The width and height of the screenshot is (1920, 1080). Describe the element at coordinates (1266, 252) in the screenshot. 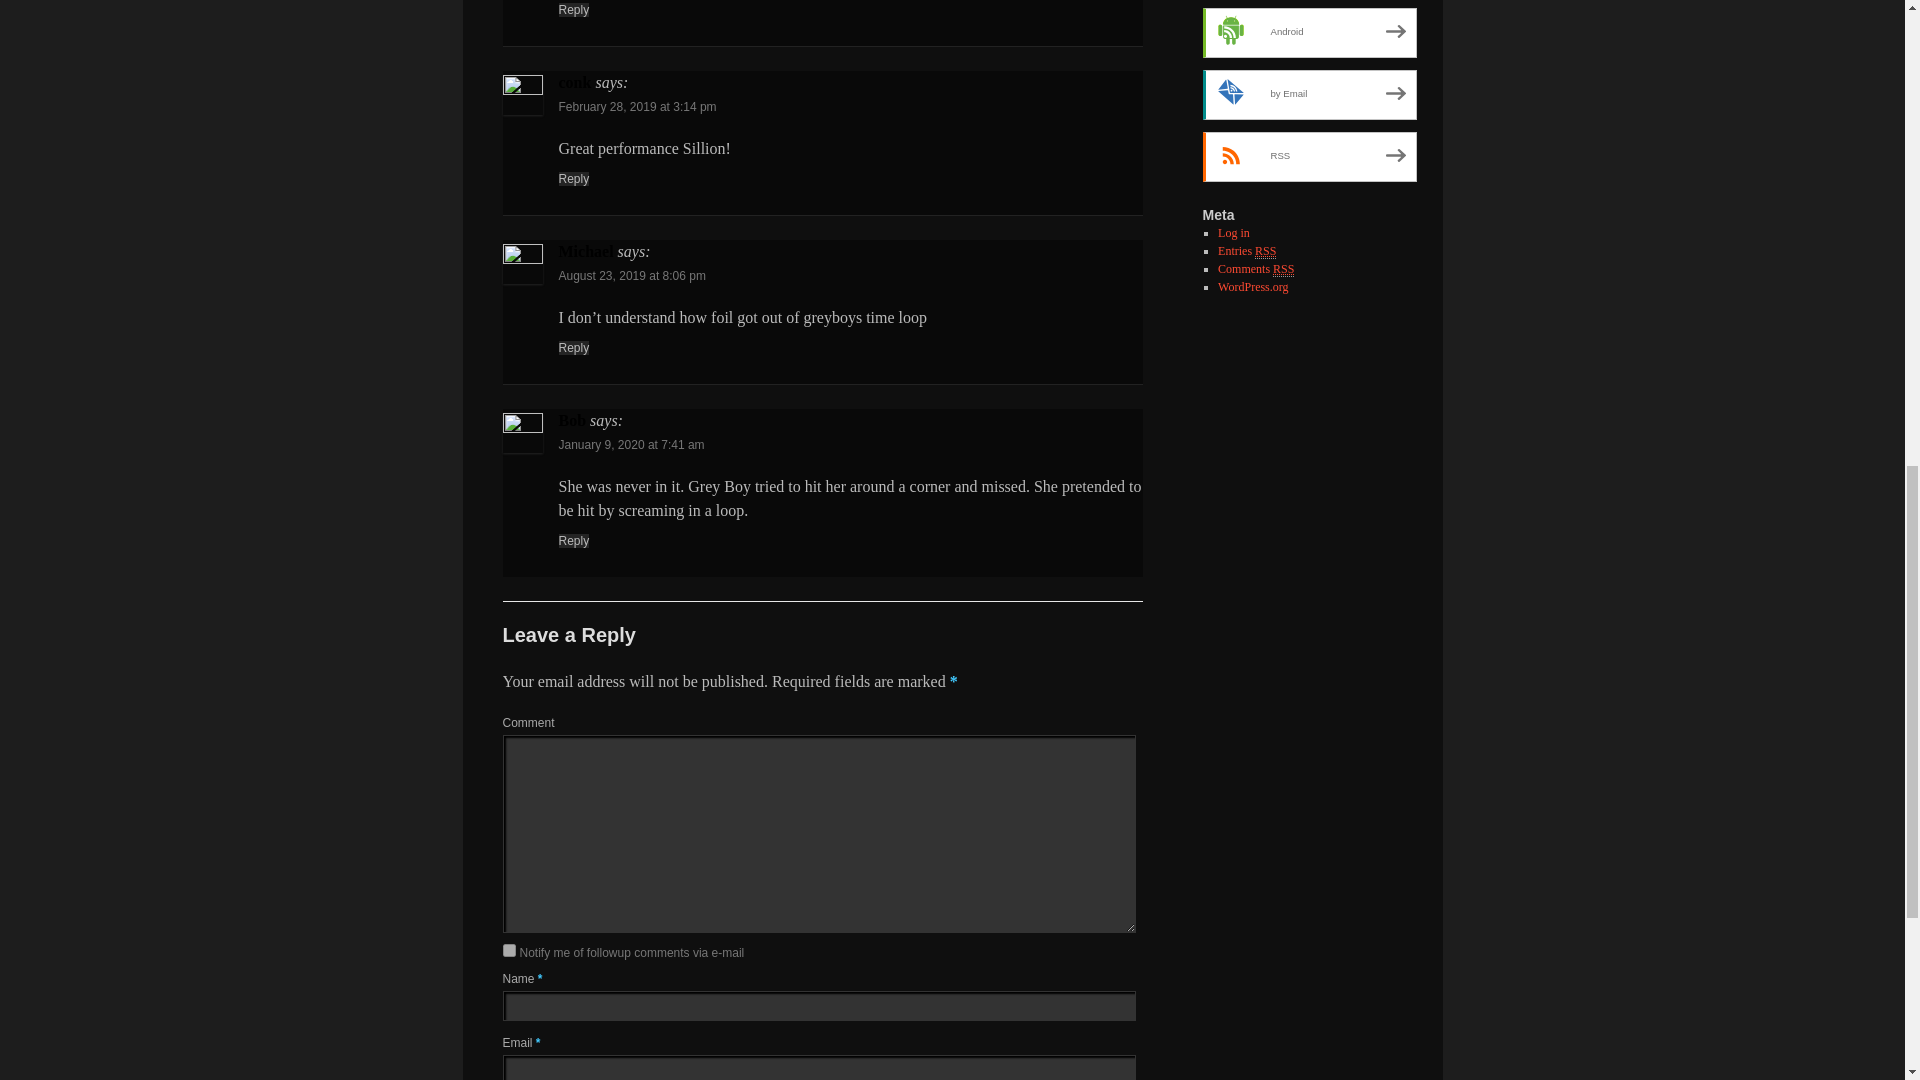

I see `Really Simple Syndication` at that location.